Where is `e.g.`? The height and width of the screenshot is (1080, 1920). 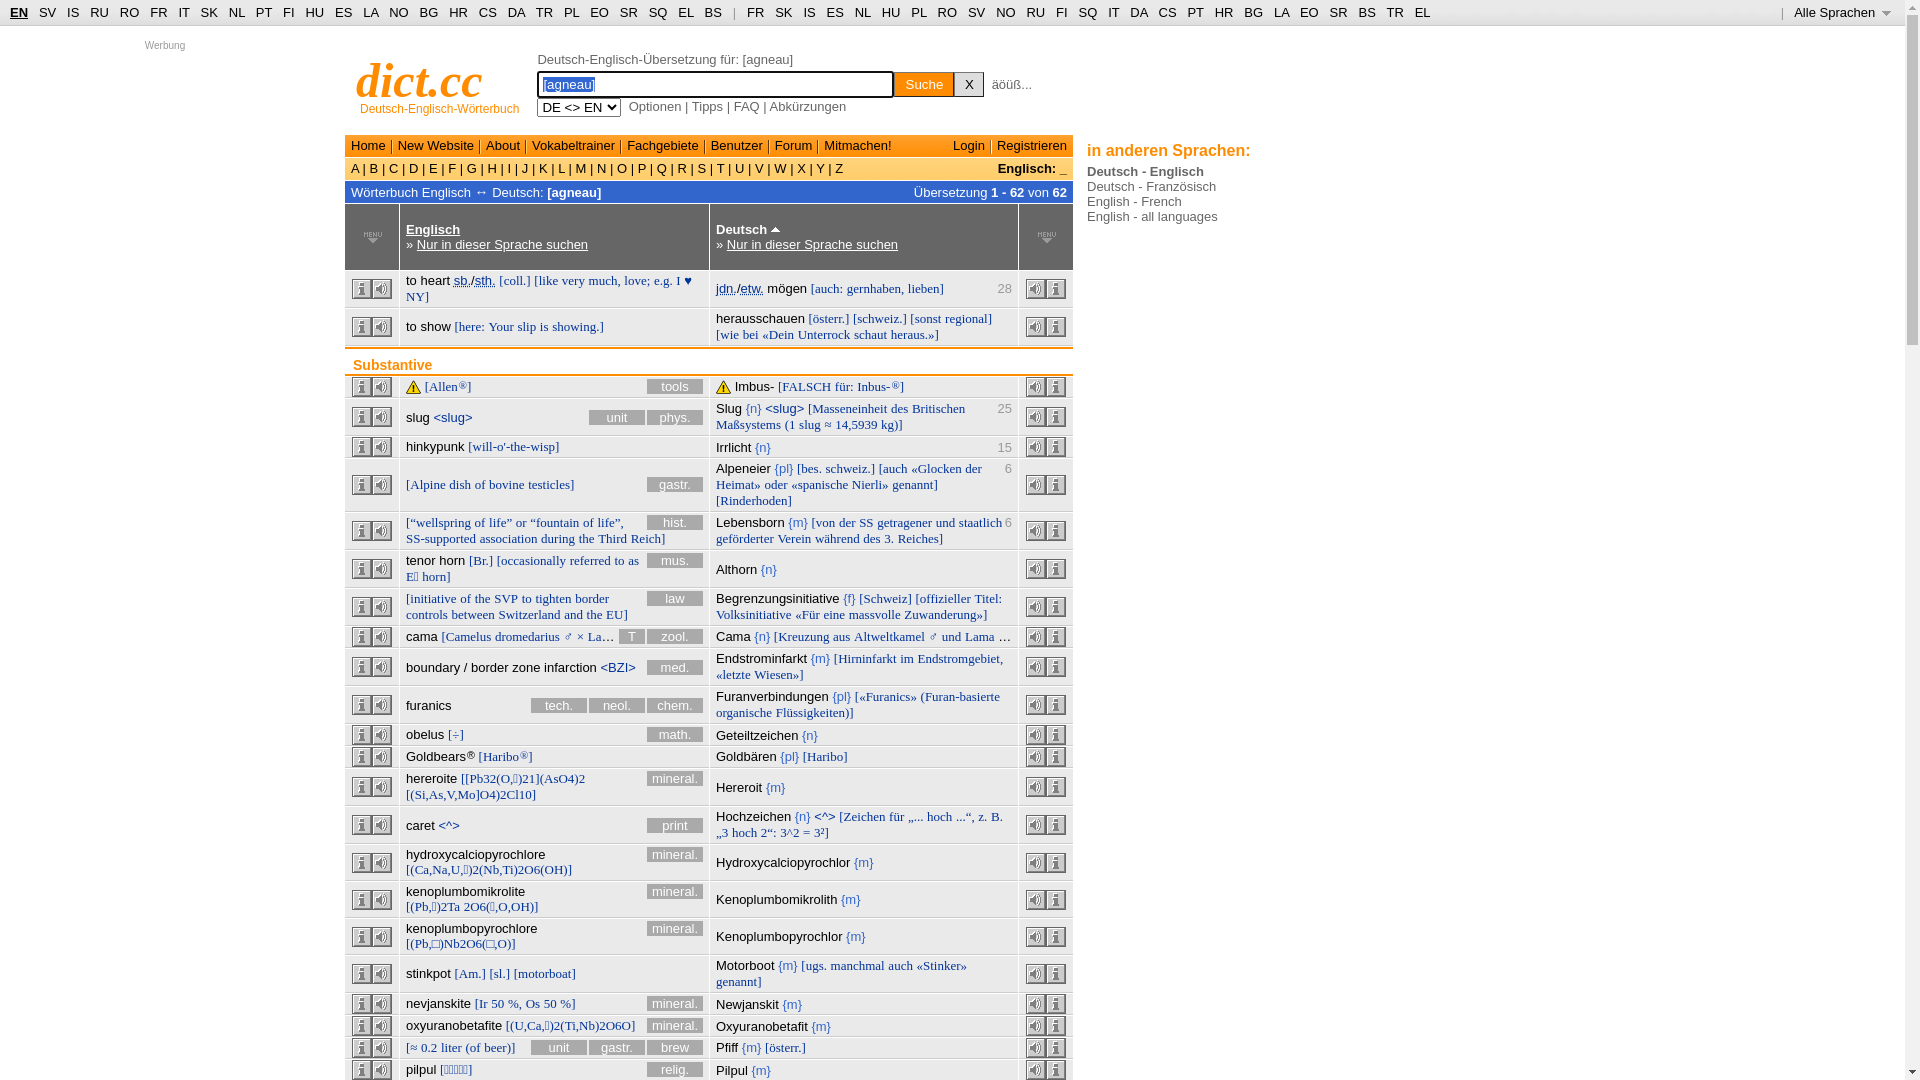
e.g. is located at coordinates (664, 280).